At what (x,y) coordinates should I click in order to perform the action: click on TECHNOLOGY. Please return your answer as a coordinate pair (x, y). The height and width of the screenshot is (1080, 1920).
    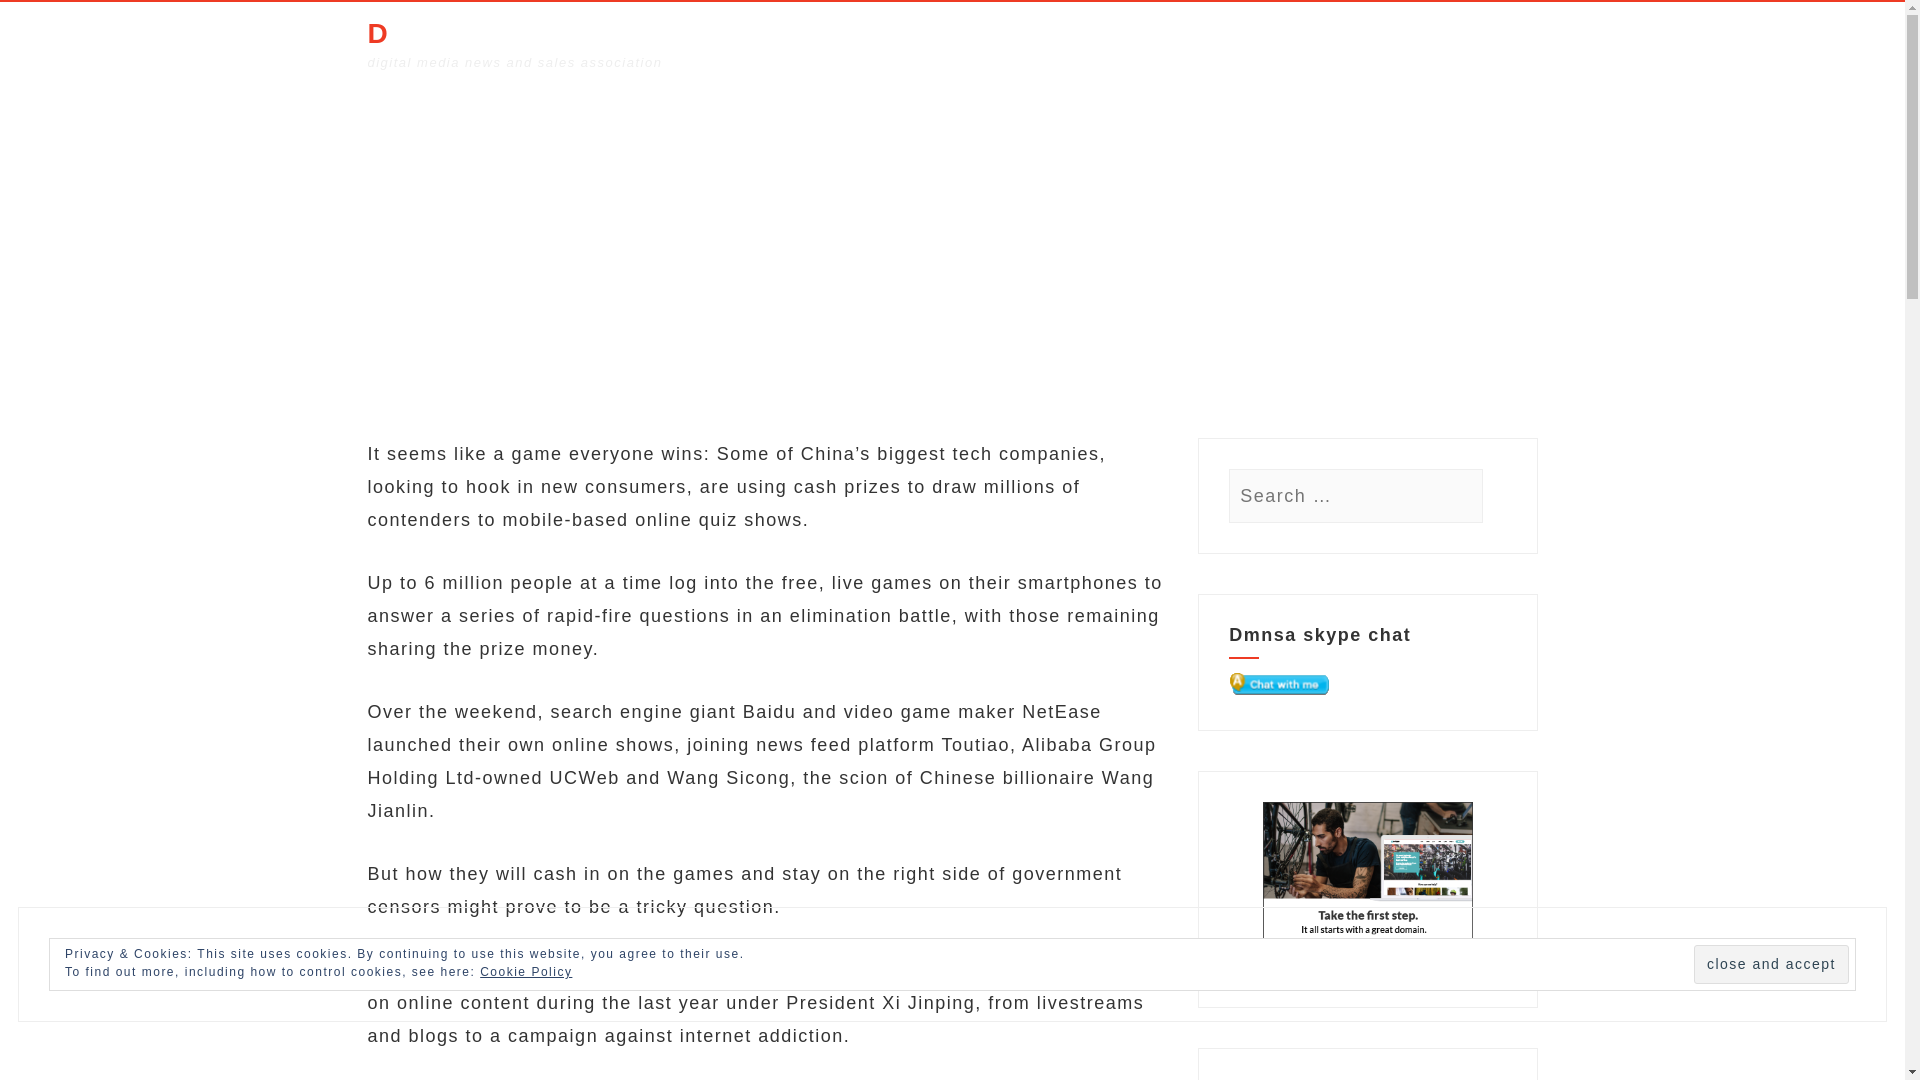
    Looking at the image, I should click on (1276, 42).